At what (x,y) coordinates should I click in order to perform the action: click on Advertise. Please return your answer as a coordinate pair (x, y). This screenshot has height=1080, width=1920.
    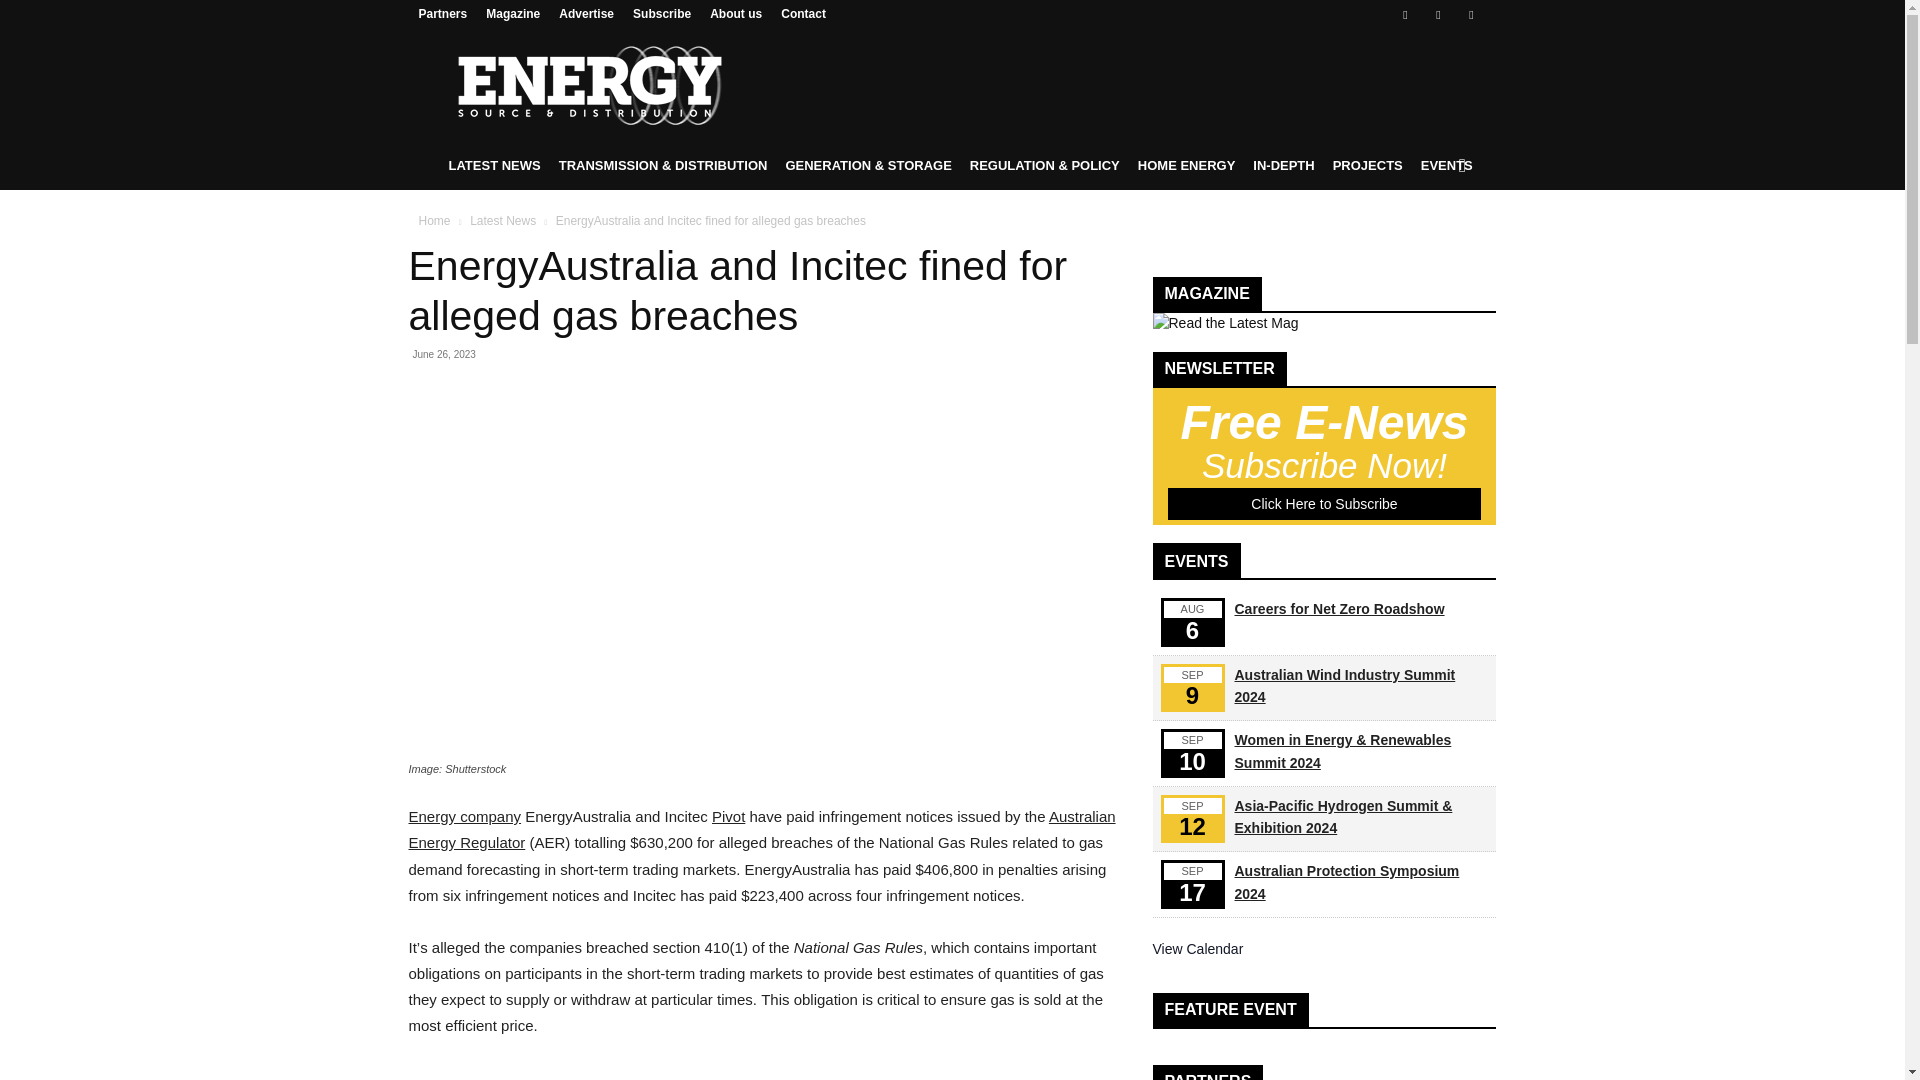
    Looking at the image, I should click on (586, 13).